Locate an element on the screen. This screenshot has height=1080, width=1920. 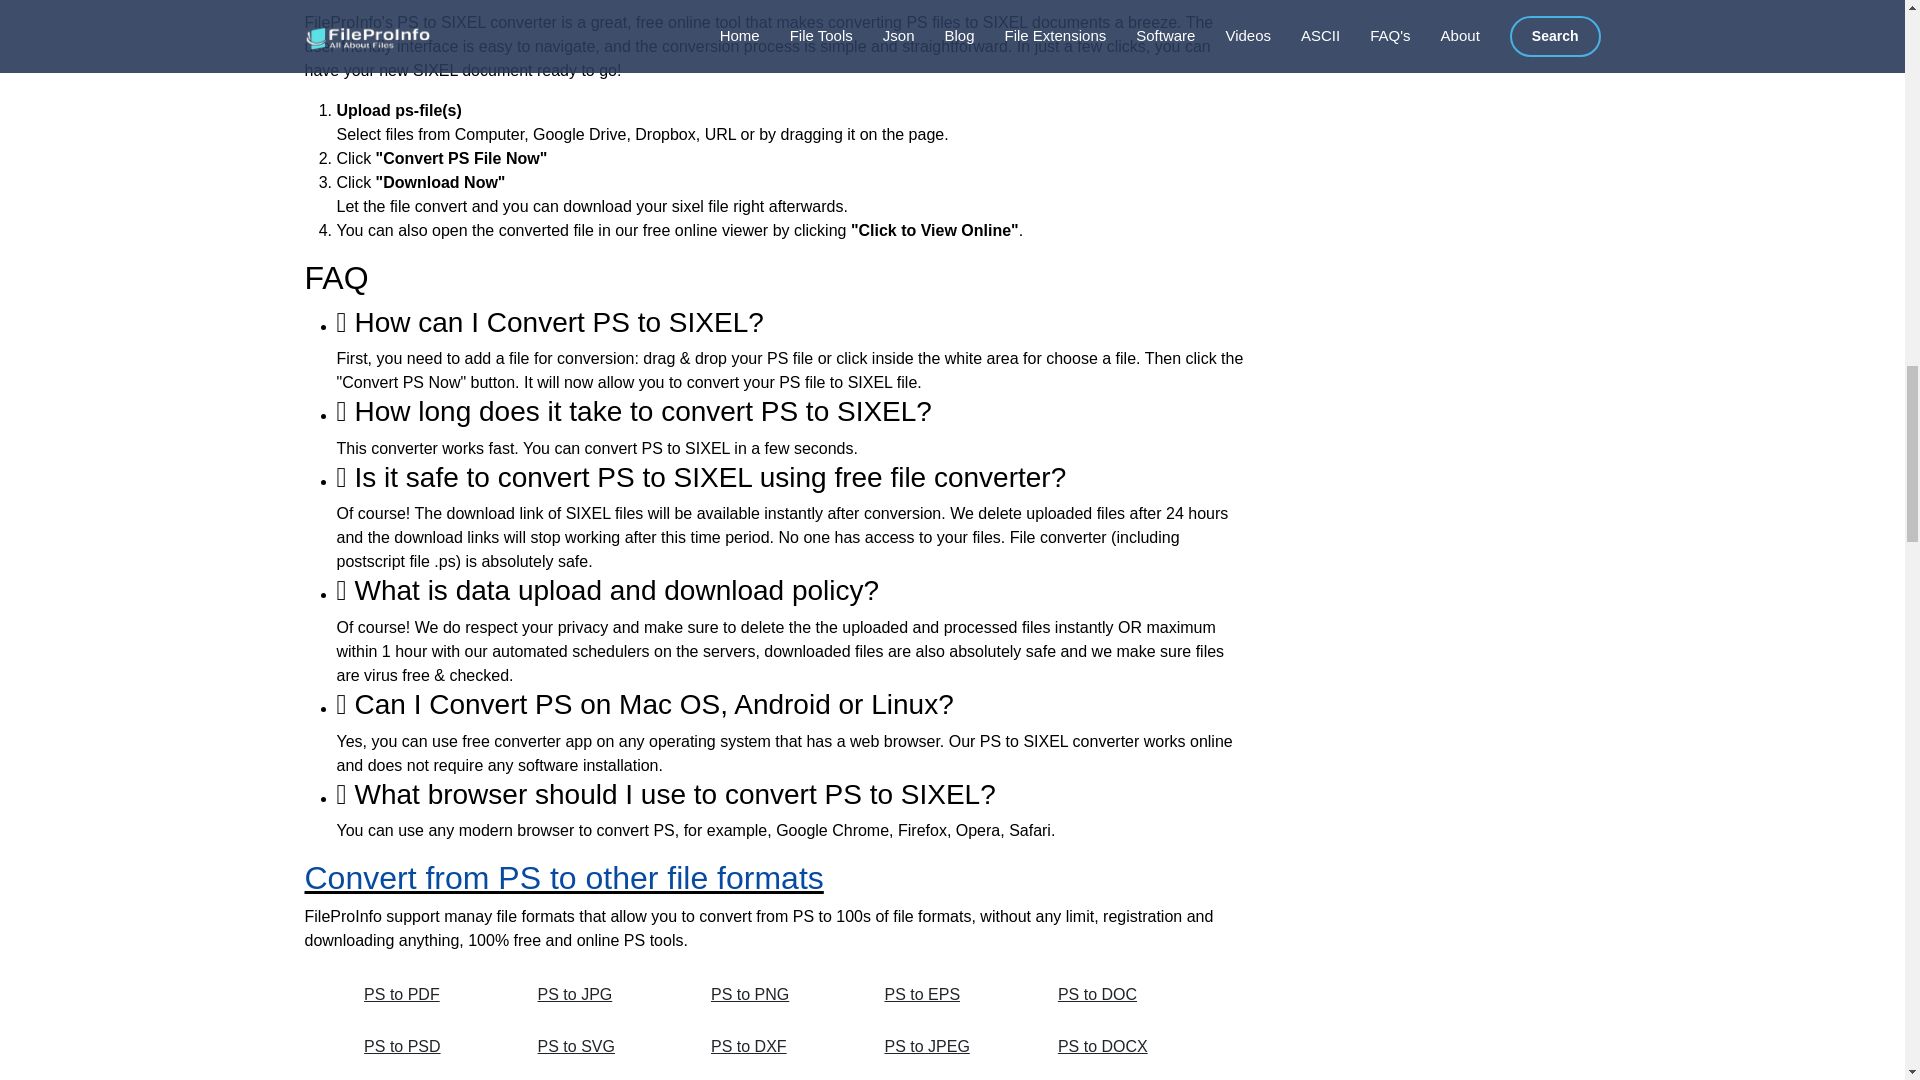
PS to PDF is located at coordinates (428, 995).